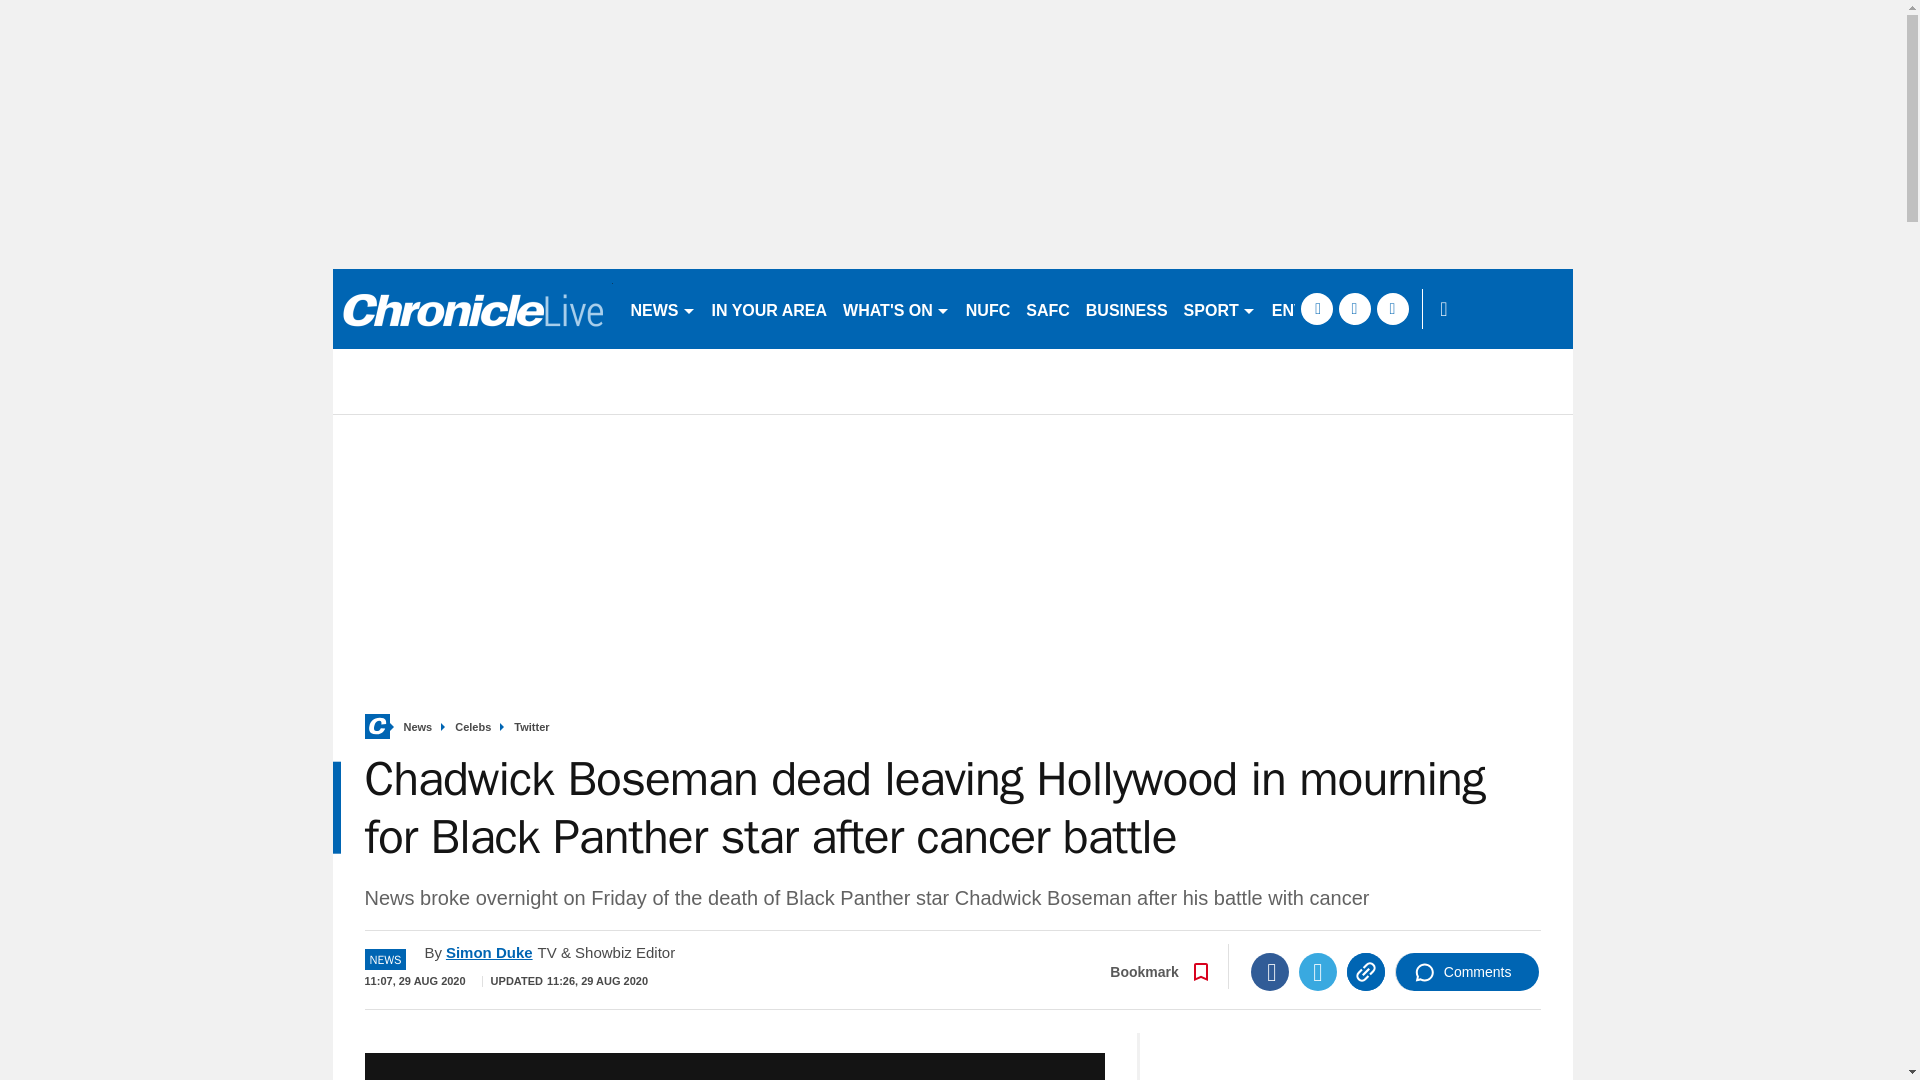 This screenshot has height=1080, width=1920. What do you see at coordinates (1354, 308) in the screenshot?
I see `twitter` at bounding box center [1354, 308].